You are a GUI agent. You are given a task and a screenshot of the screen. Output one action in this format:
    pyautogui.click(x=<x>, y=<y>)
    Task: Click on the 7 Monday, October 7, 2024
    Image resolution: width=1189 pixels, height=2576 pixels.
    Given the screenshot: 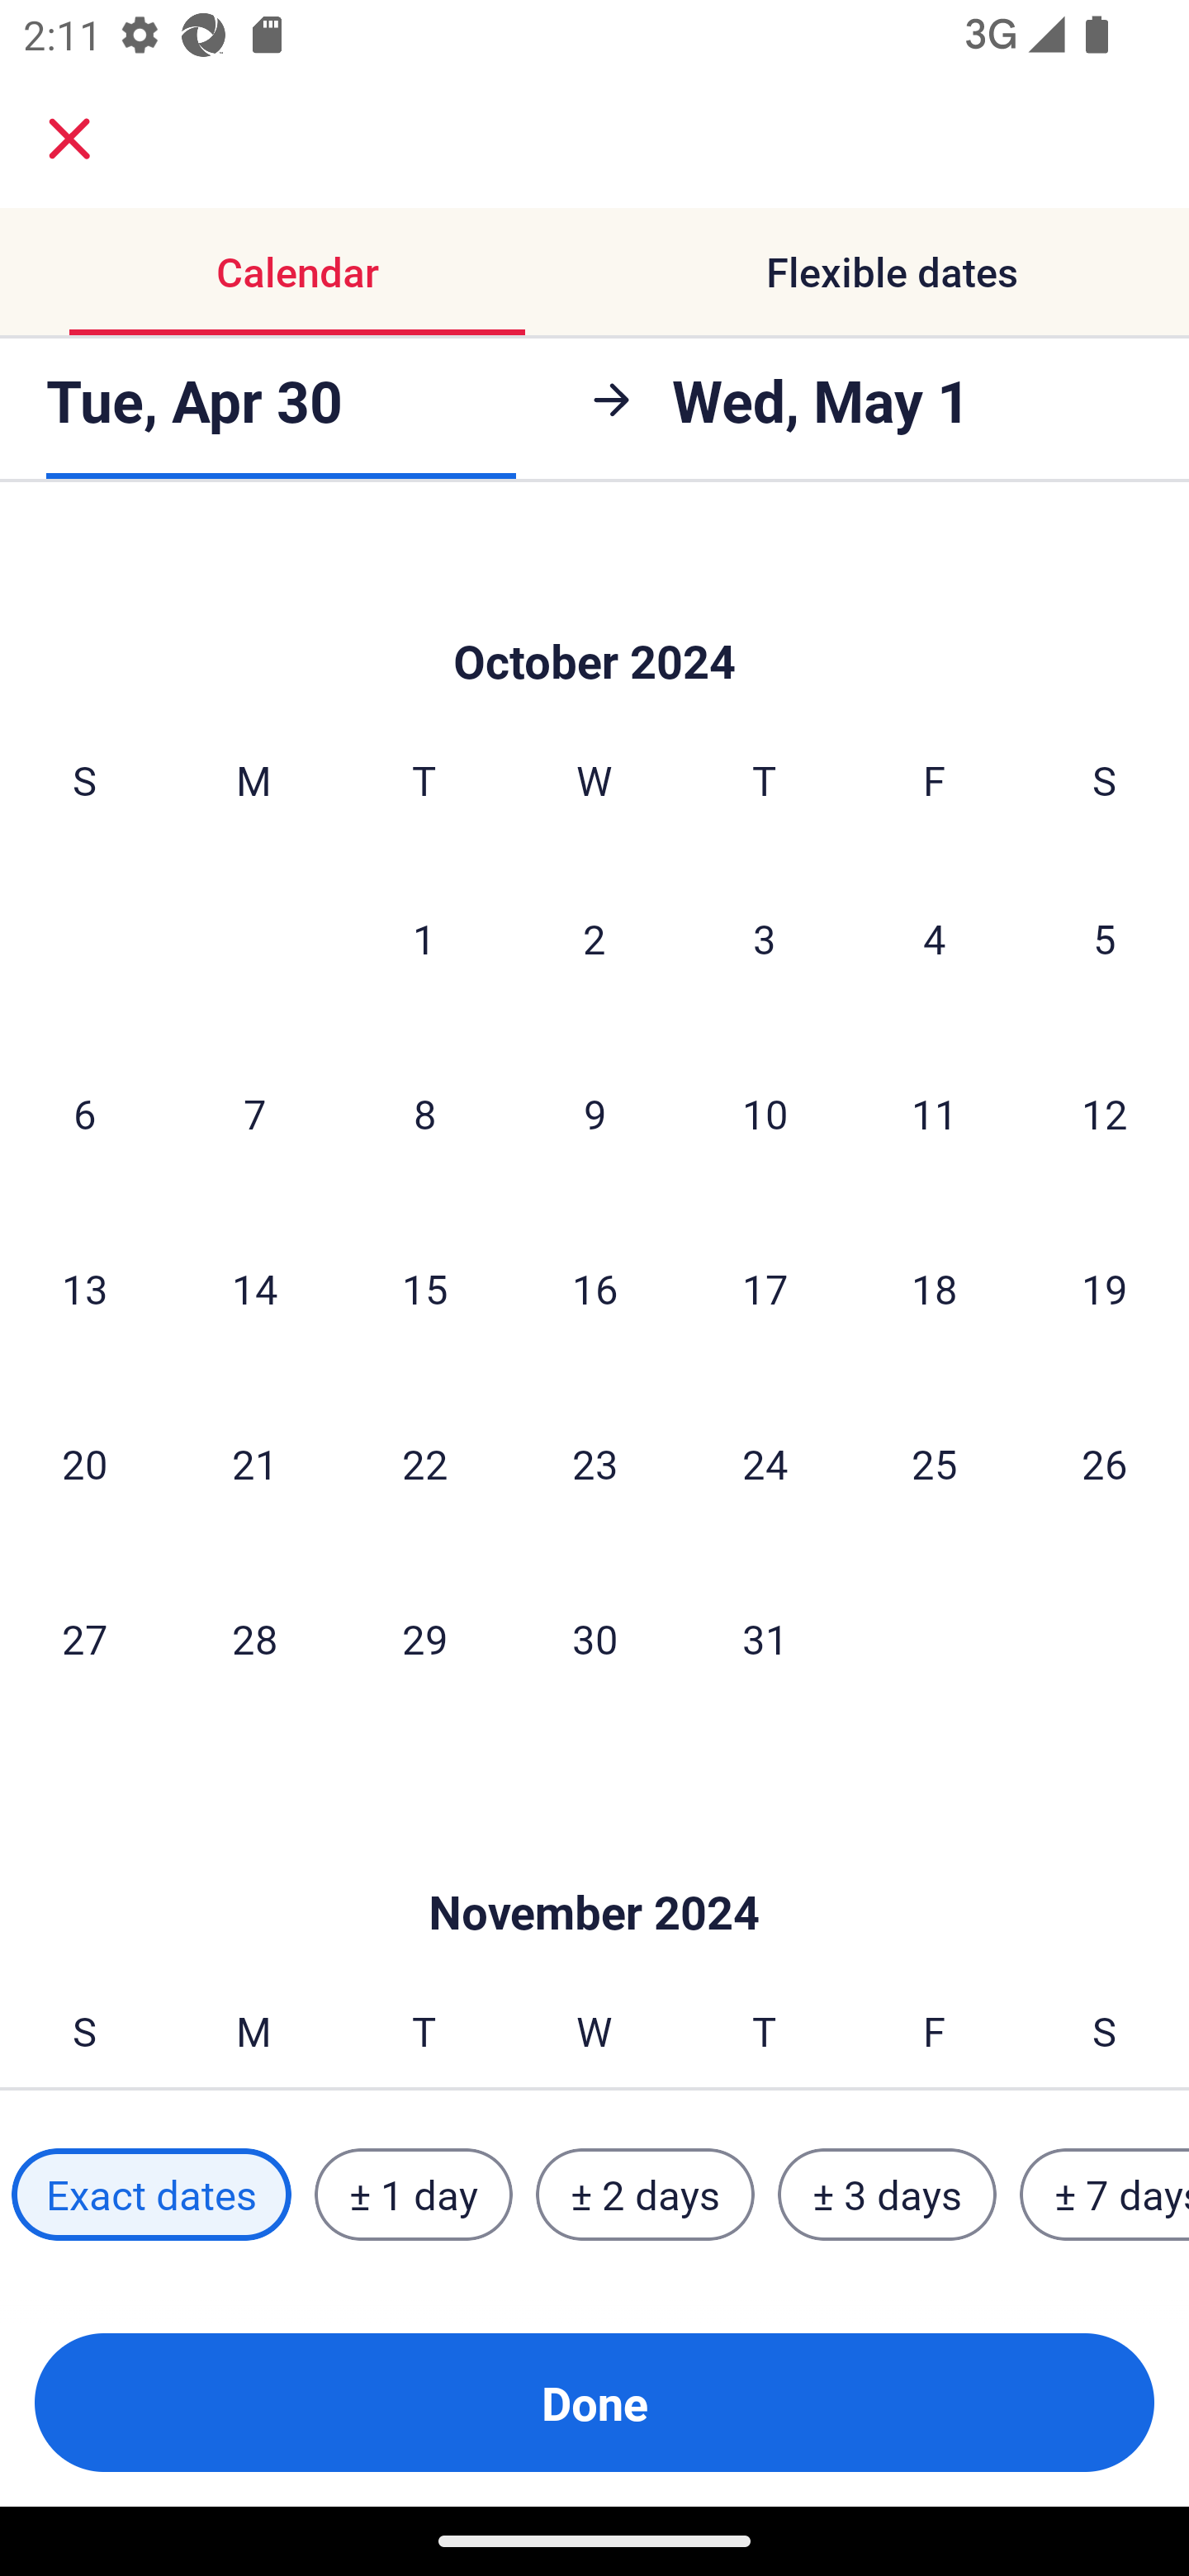 What is the action you would take?
    pyautogui.click(x=254, y=1112)
    